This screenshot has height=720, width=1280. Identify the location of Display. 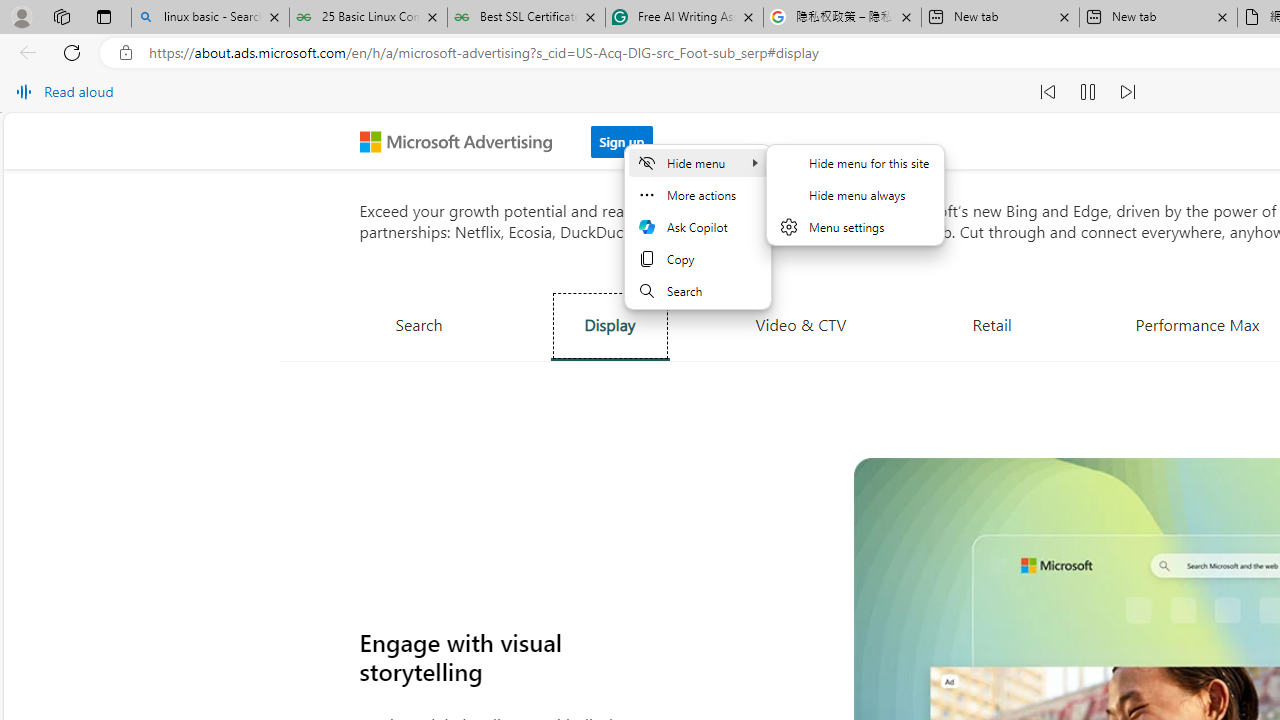
(610, 325).